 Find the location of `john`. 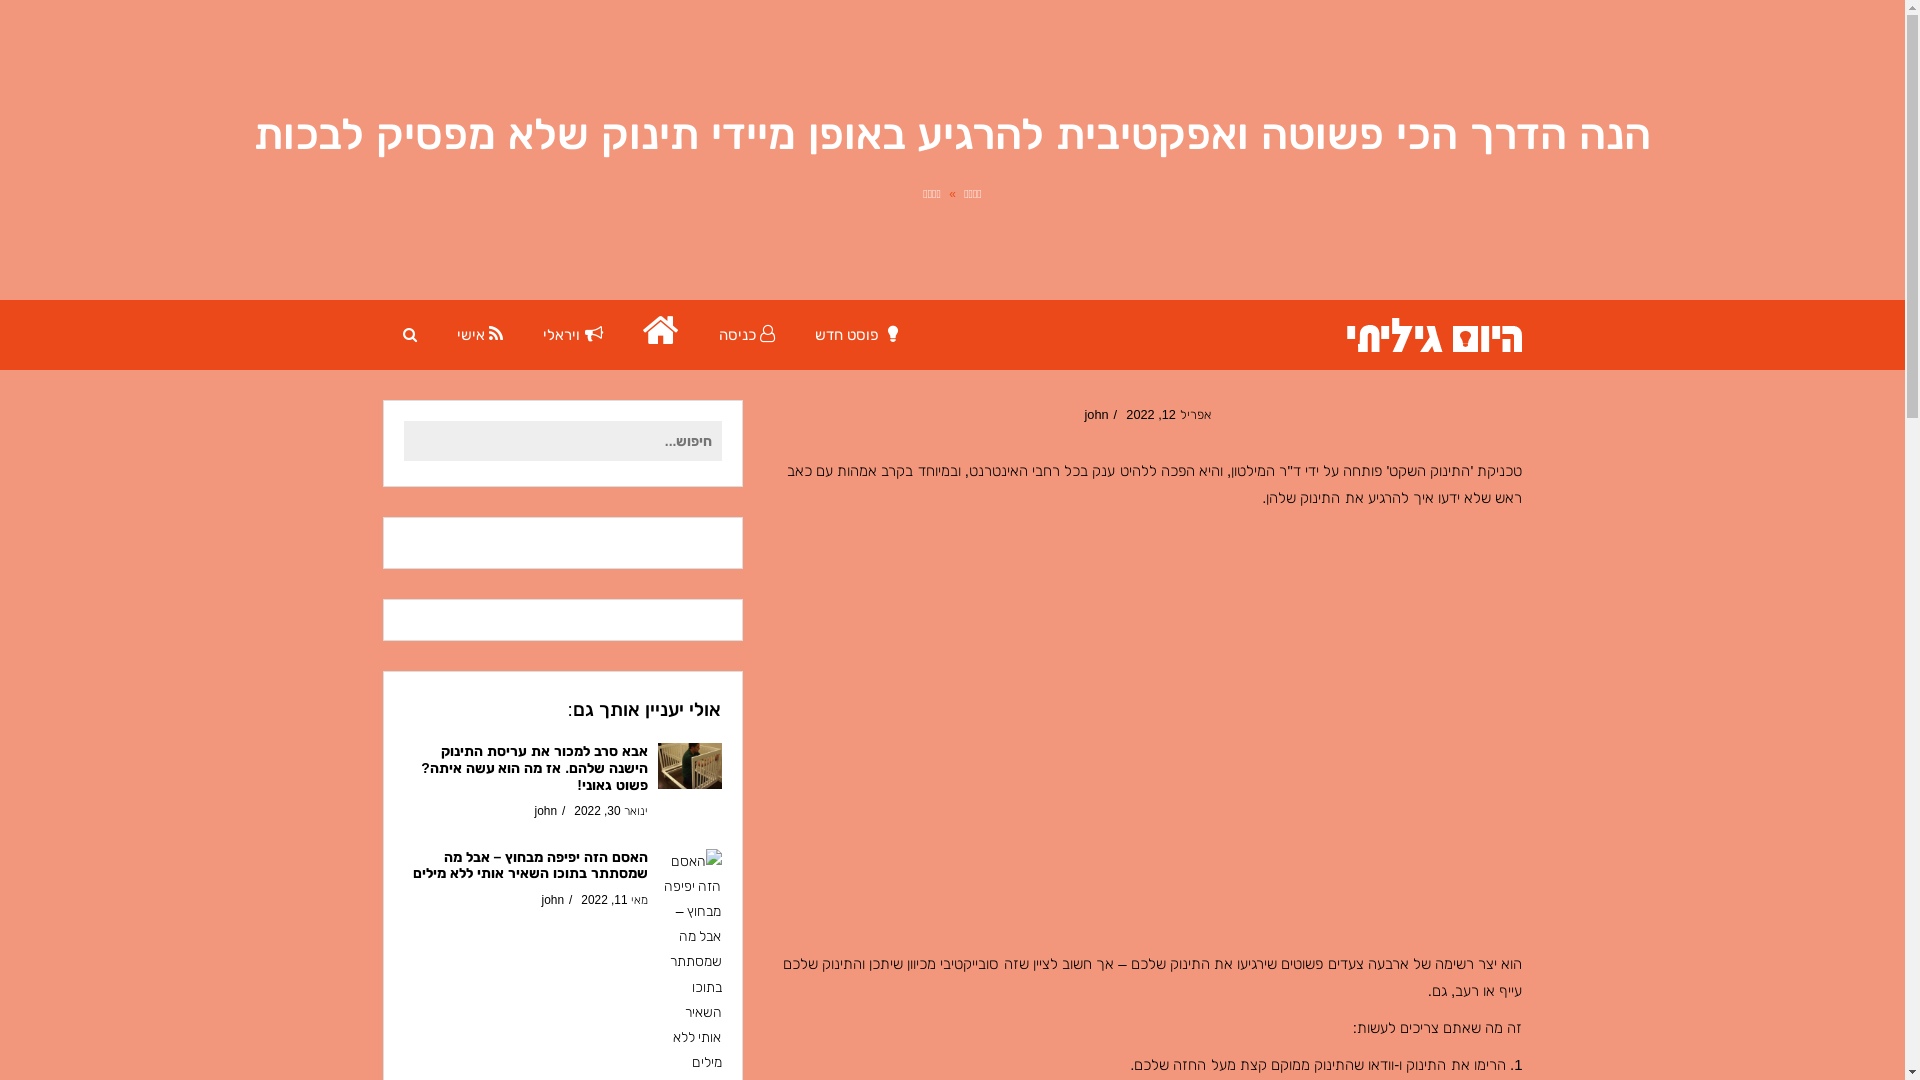

john is located at coordinates (1096, 414).